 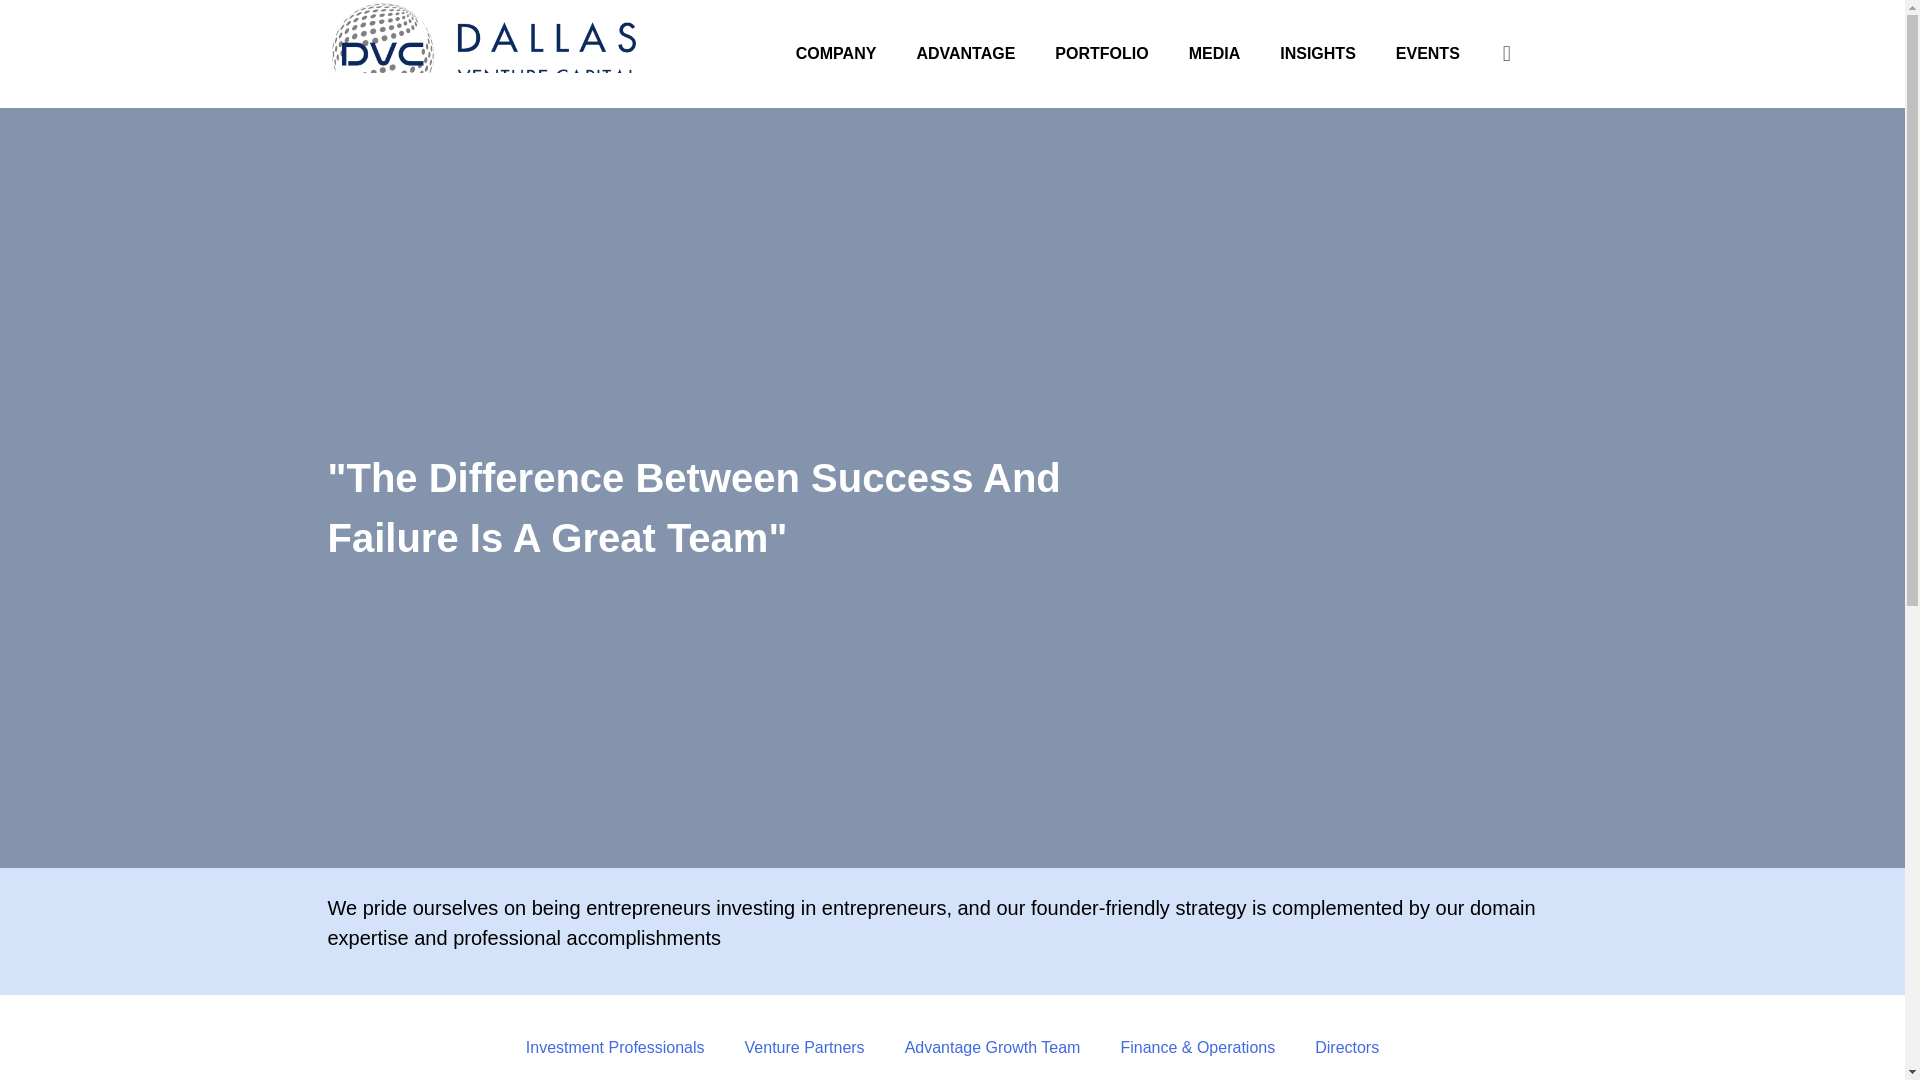 What do you see at coordinates (1428, 54) in the screenshot?
I see `EVENTS` at bounding box center [1428, 54].